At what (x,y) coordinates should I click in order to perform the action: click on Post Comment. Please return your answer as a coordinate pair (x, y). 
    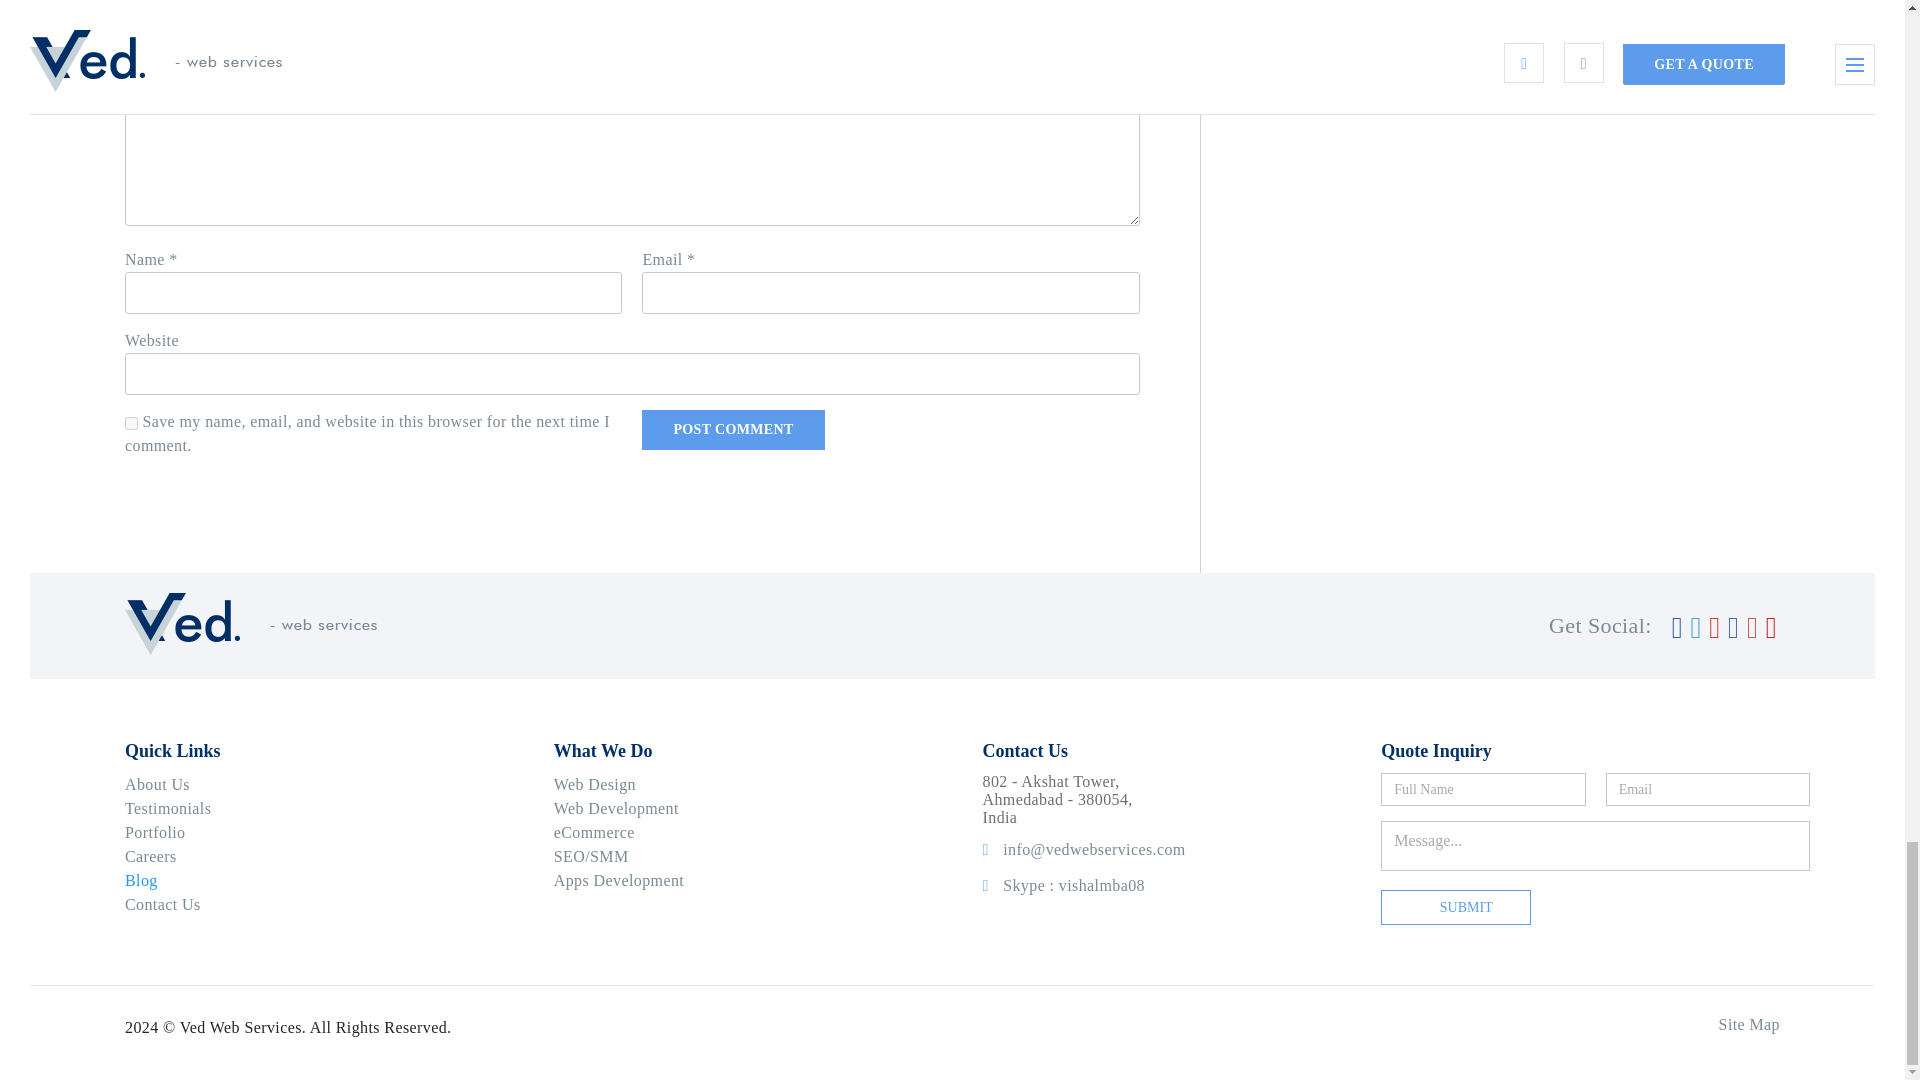
    Looking at the image, I should click on (732, 430).